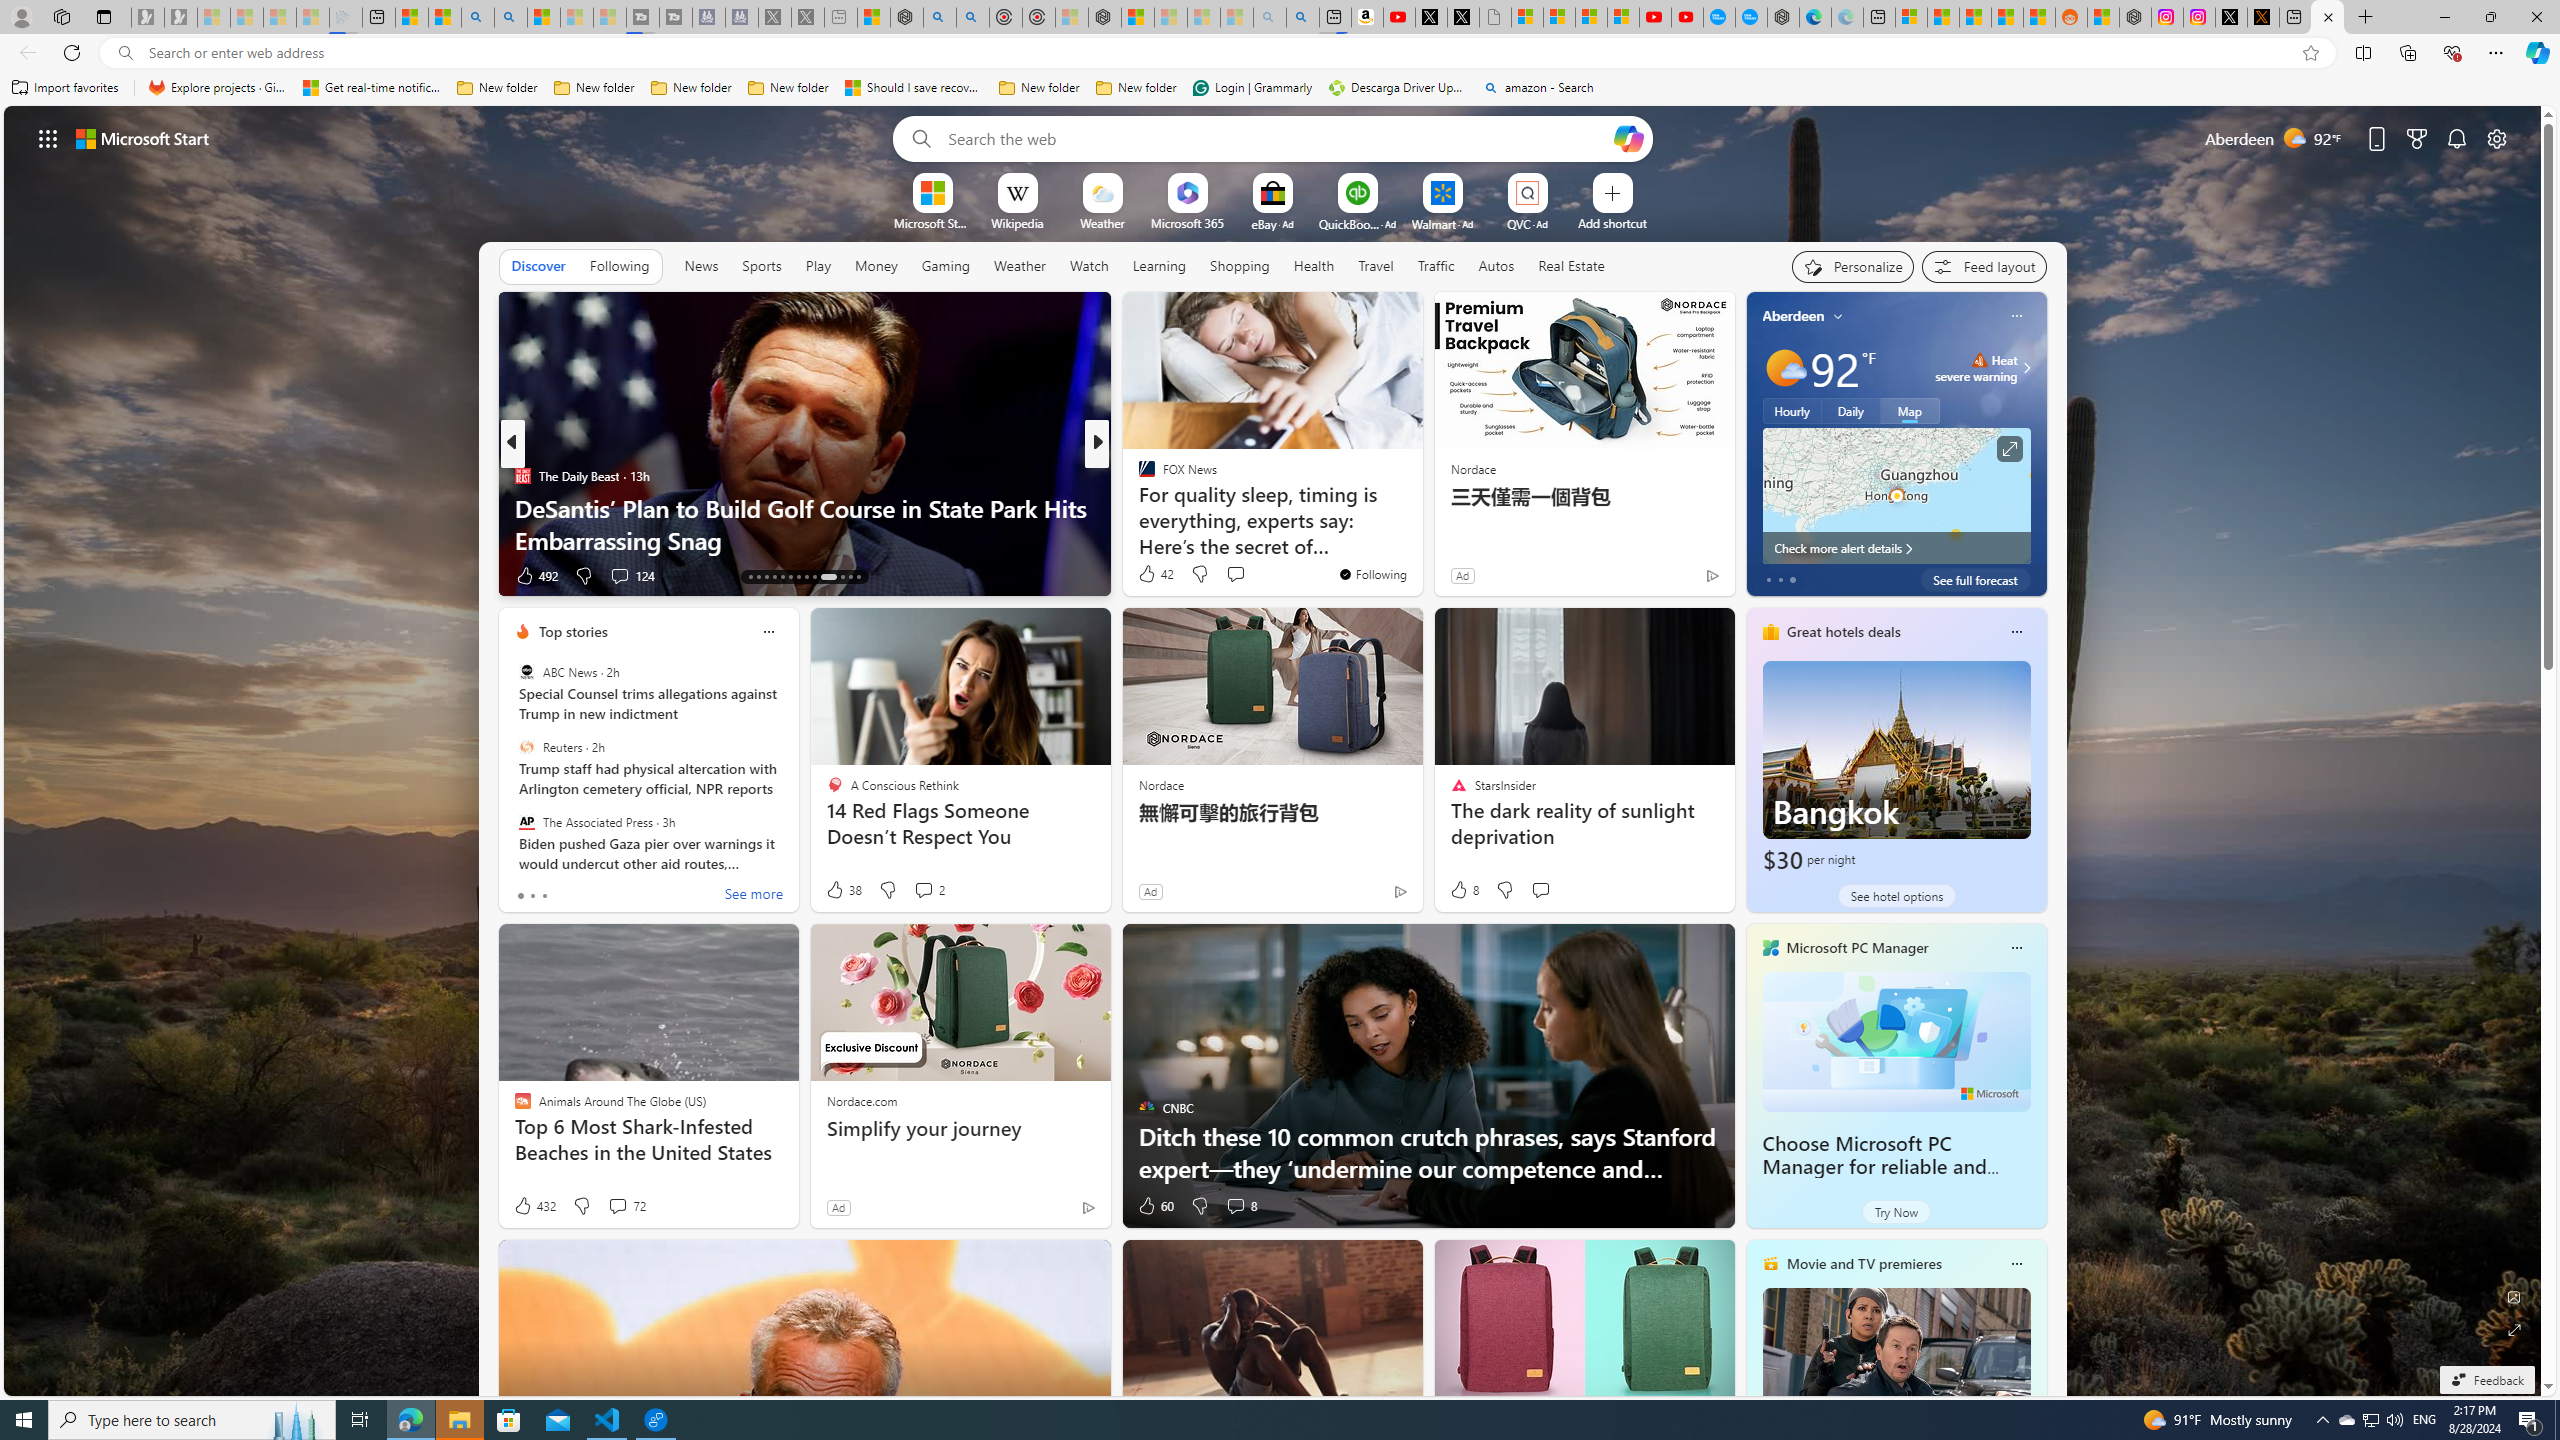 Image resolution: width=2560 pixels, height=1440 pixels. Describe the element at coordinates (532, 895) in the screenshot. I see `tab-1` at that location.